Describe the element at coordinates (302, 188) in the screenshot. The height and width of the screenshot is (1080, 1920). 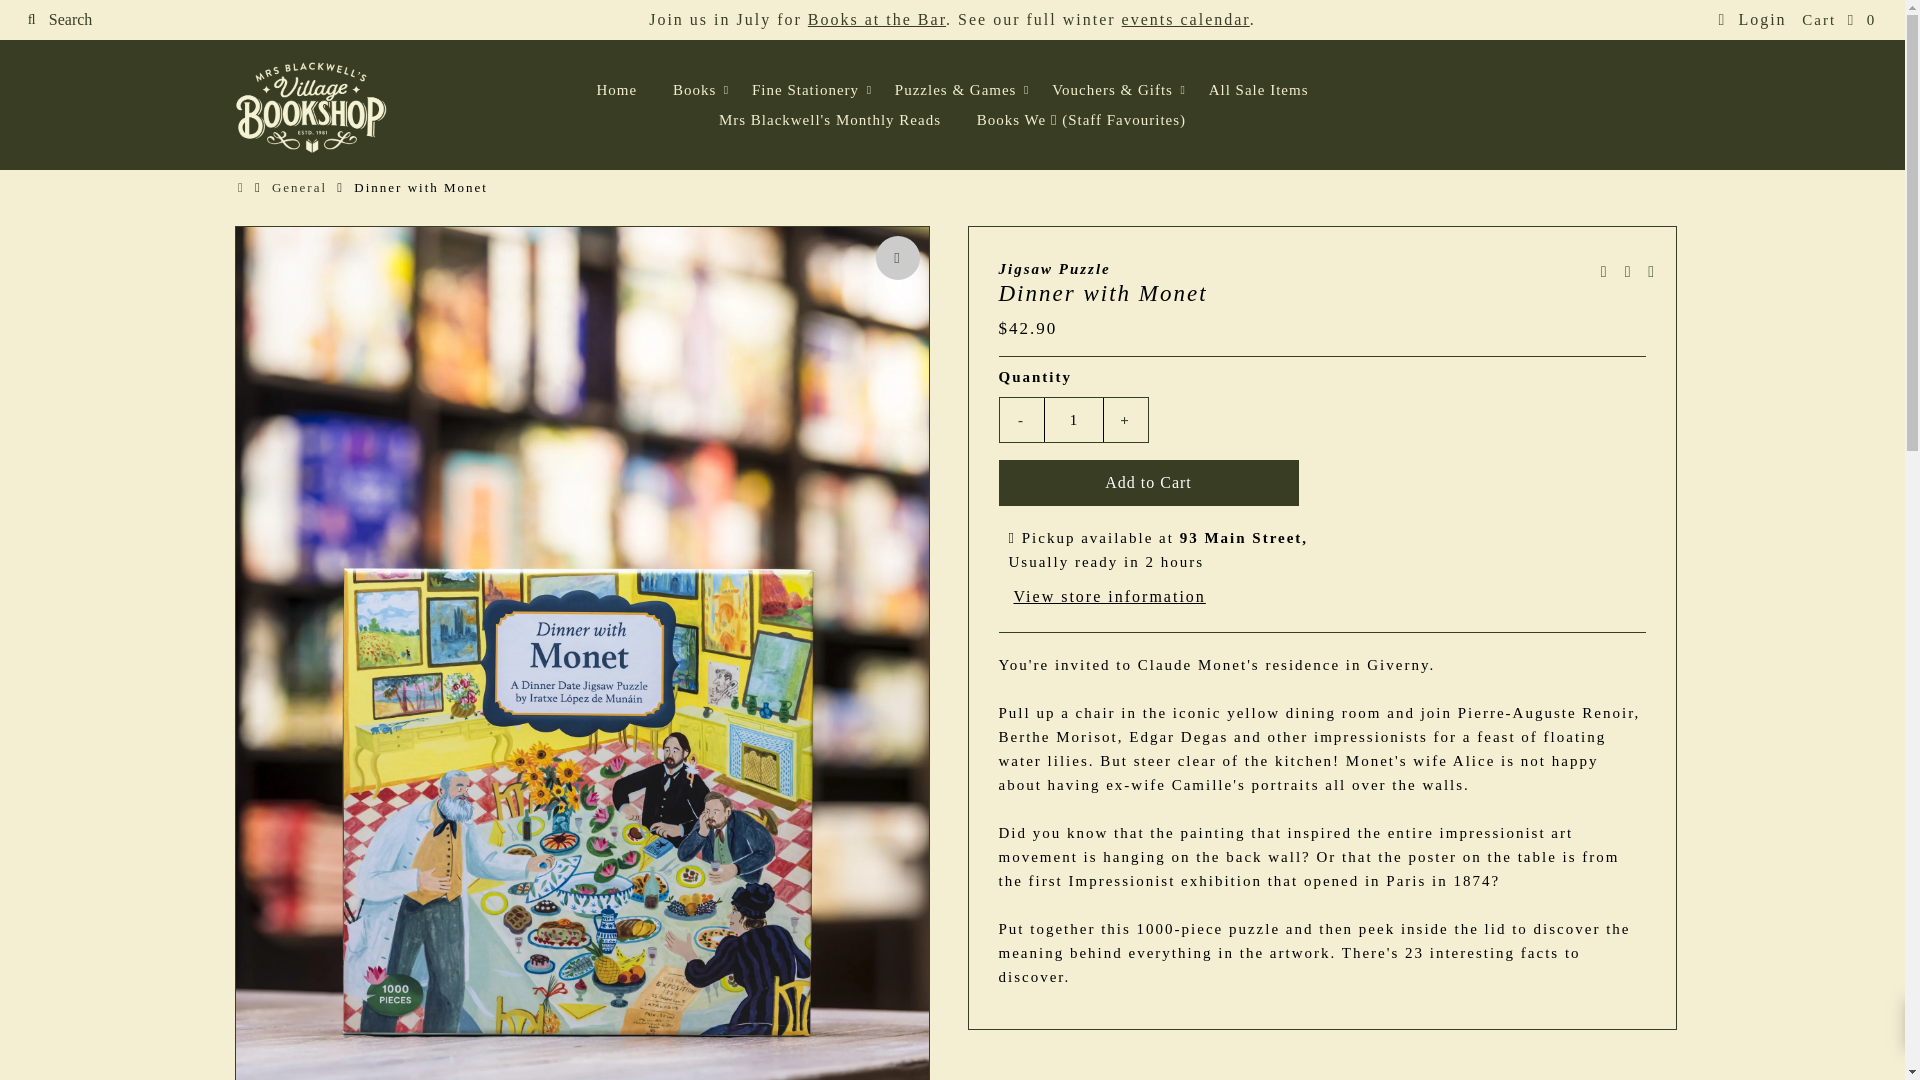
I see `General` at that location.